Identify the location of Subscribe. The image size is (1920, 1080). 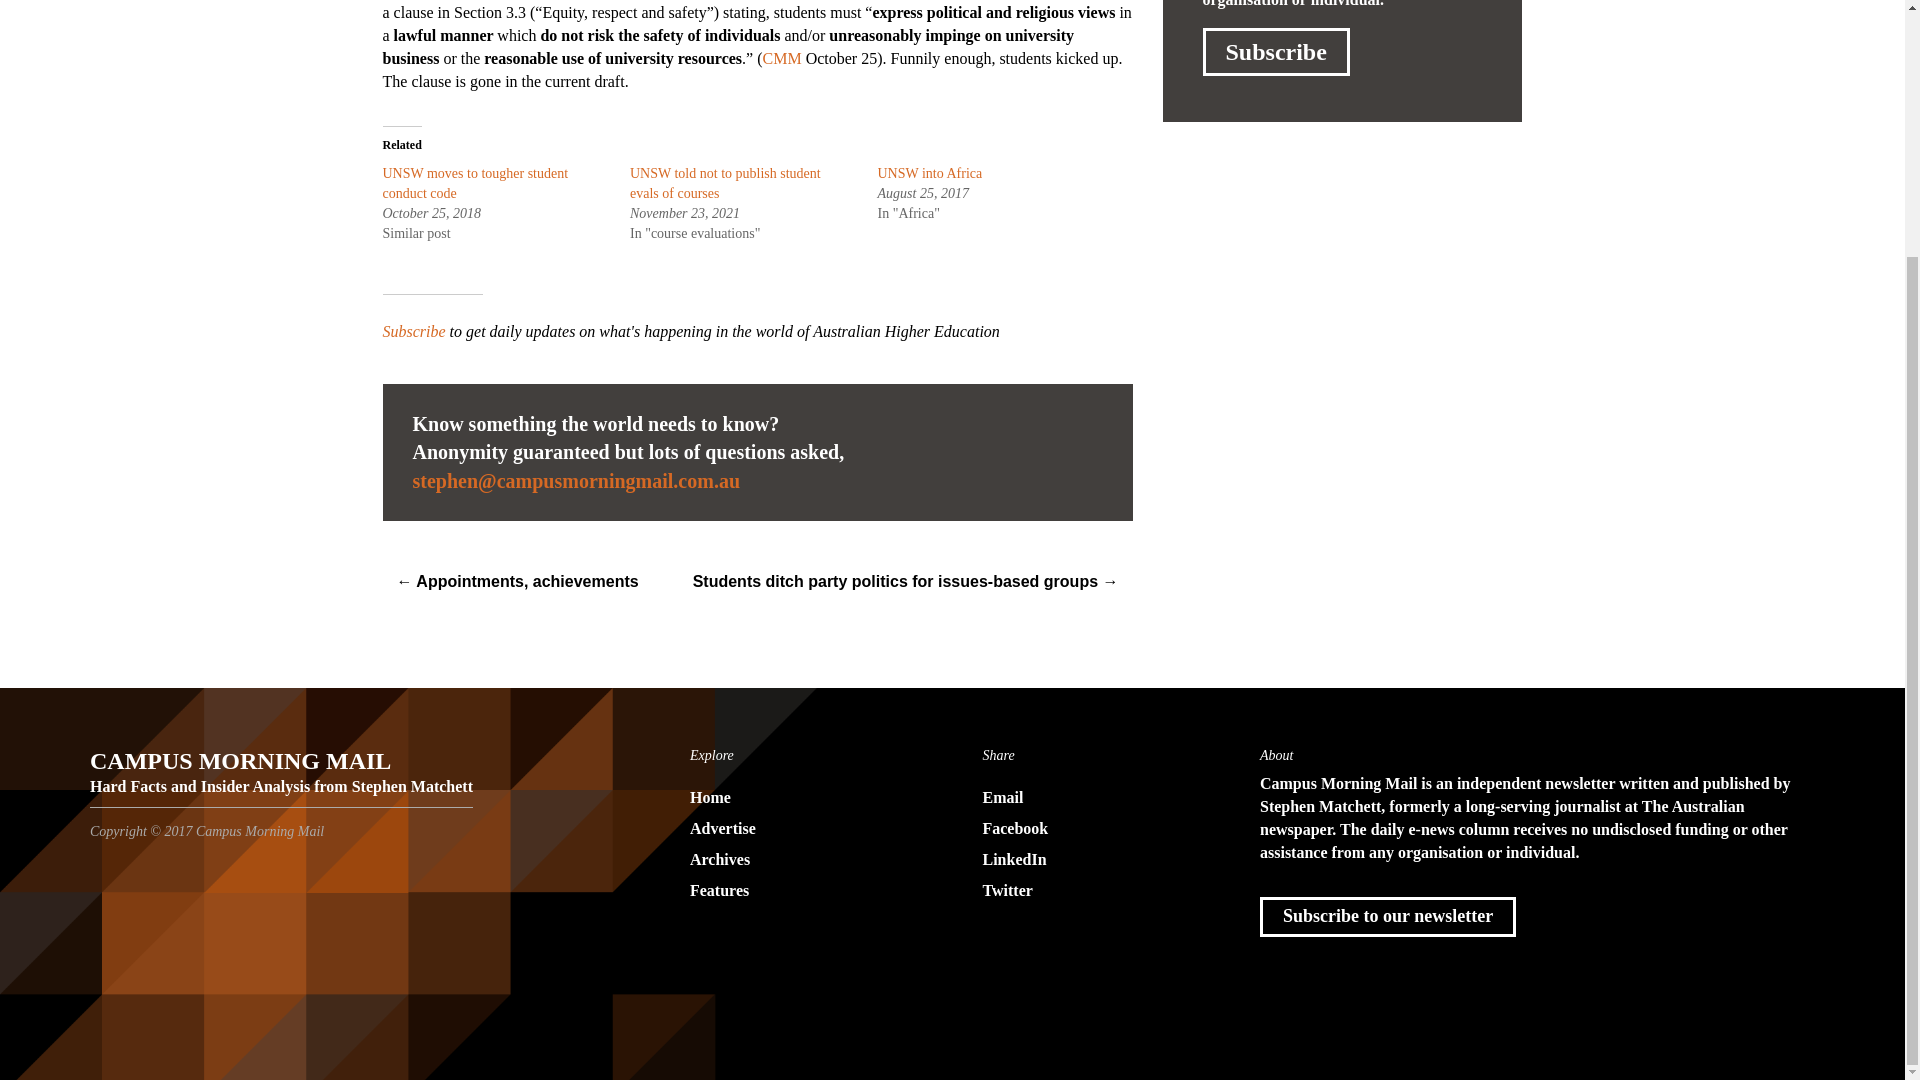
(1275, 52).